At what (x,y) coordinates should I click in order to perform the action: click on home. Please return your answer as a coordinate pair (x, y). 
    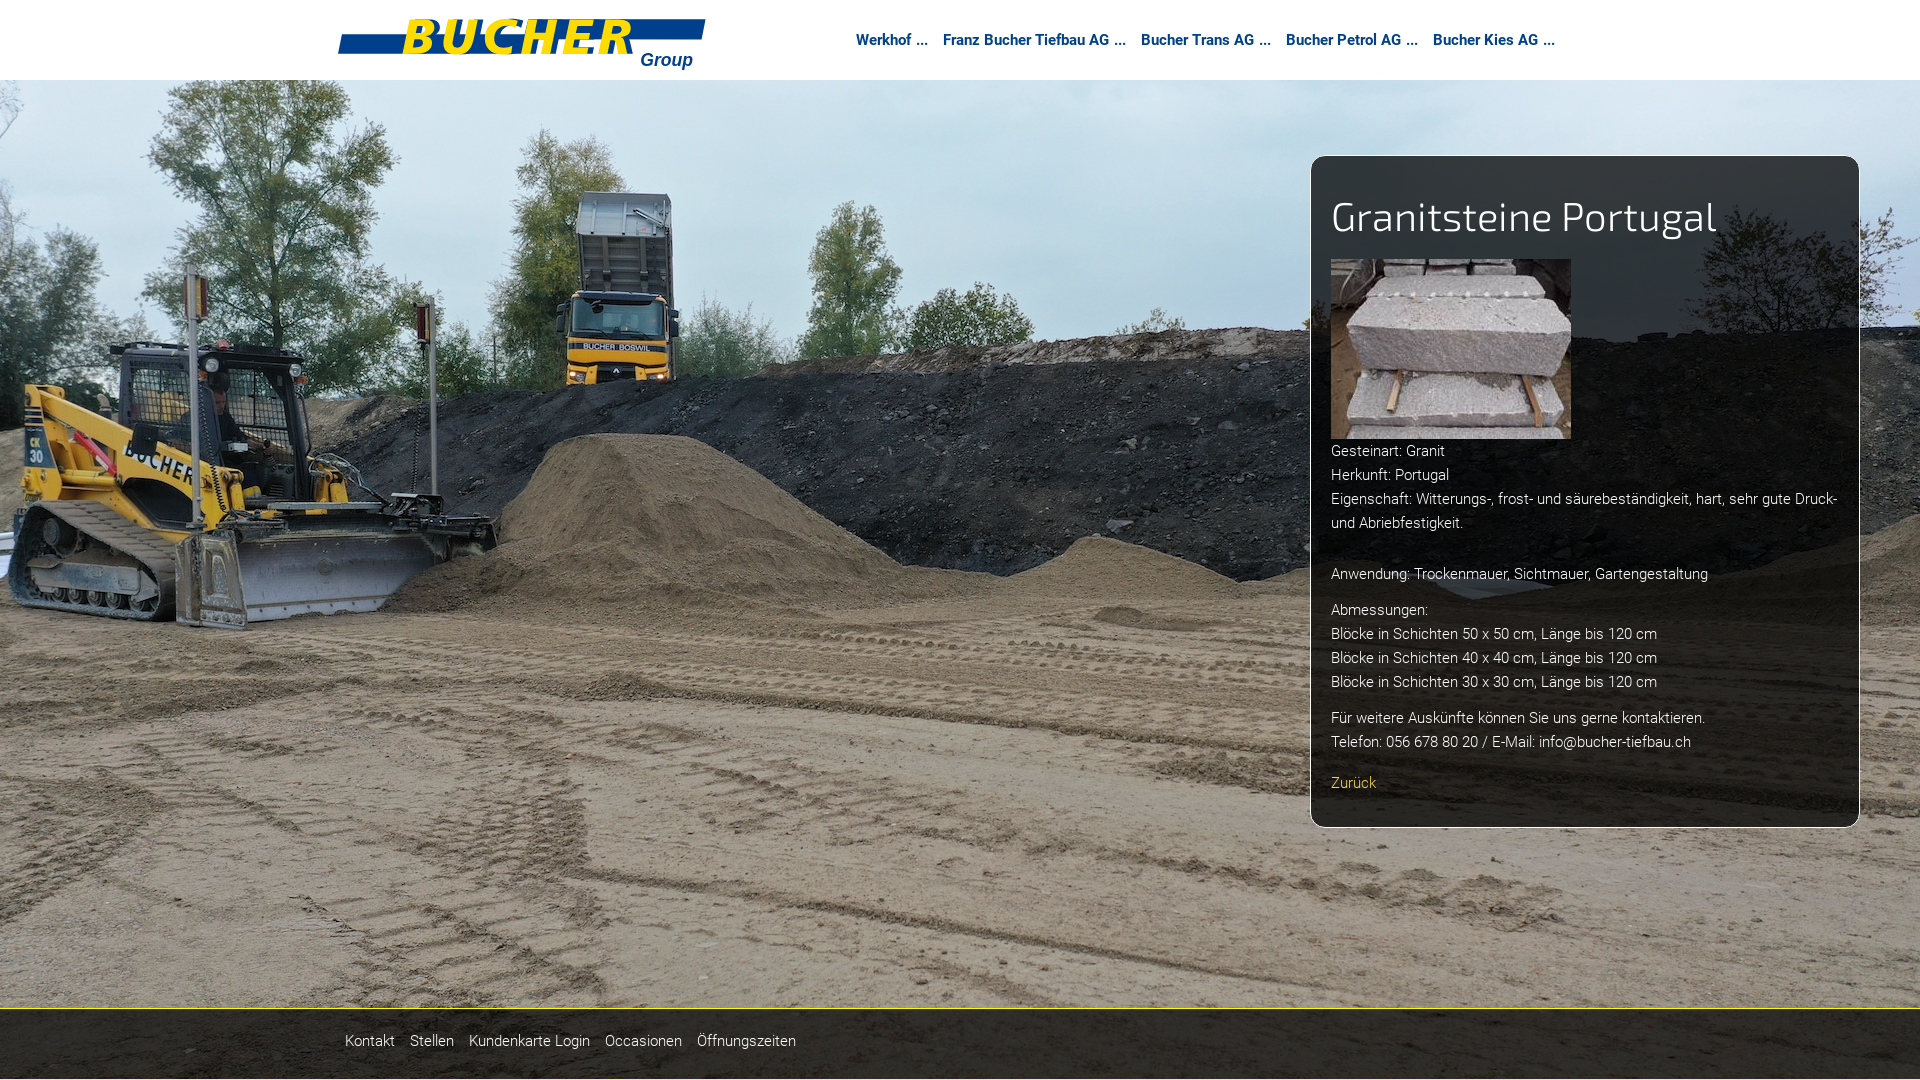
    Looking at the image, I should click on (522, 49).